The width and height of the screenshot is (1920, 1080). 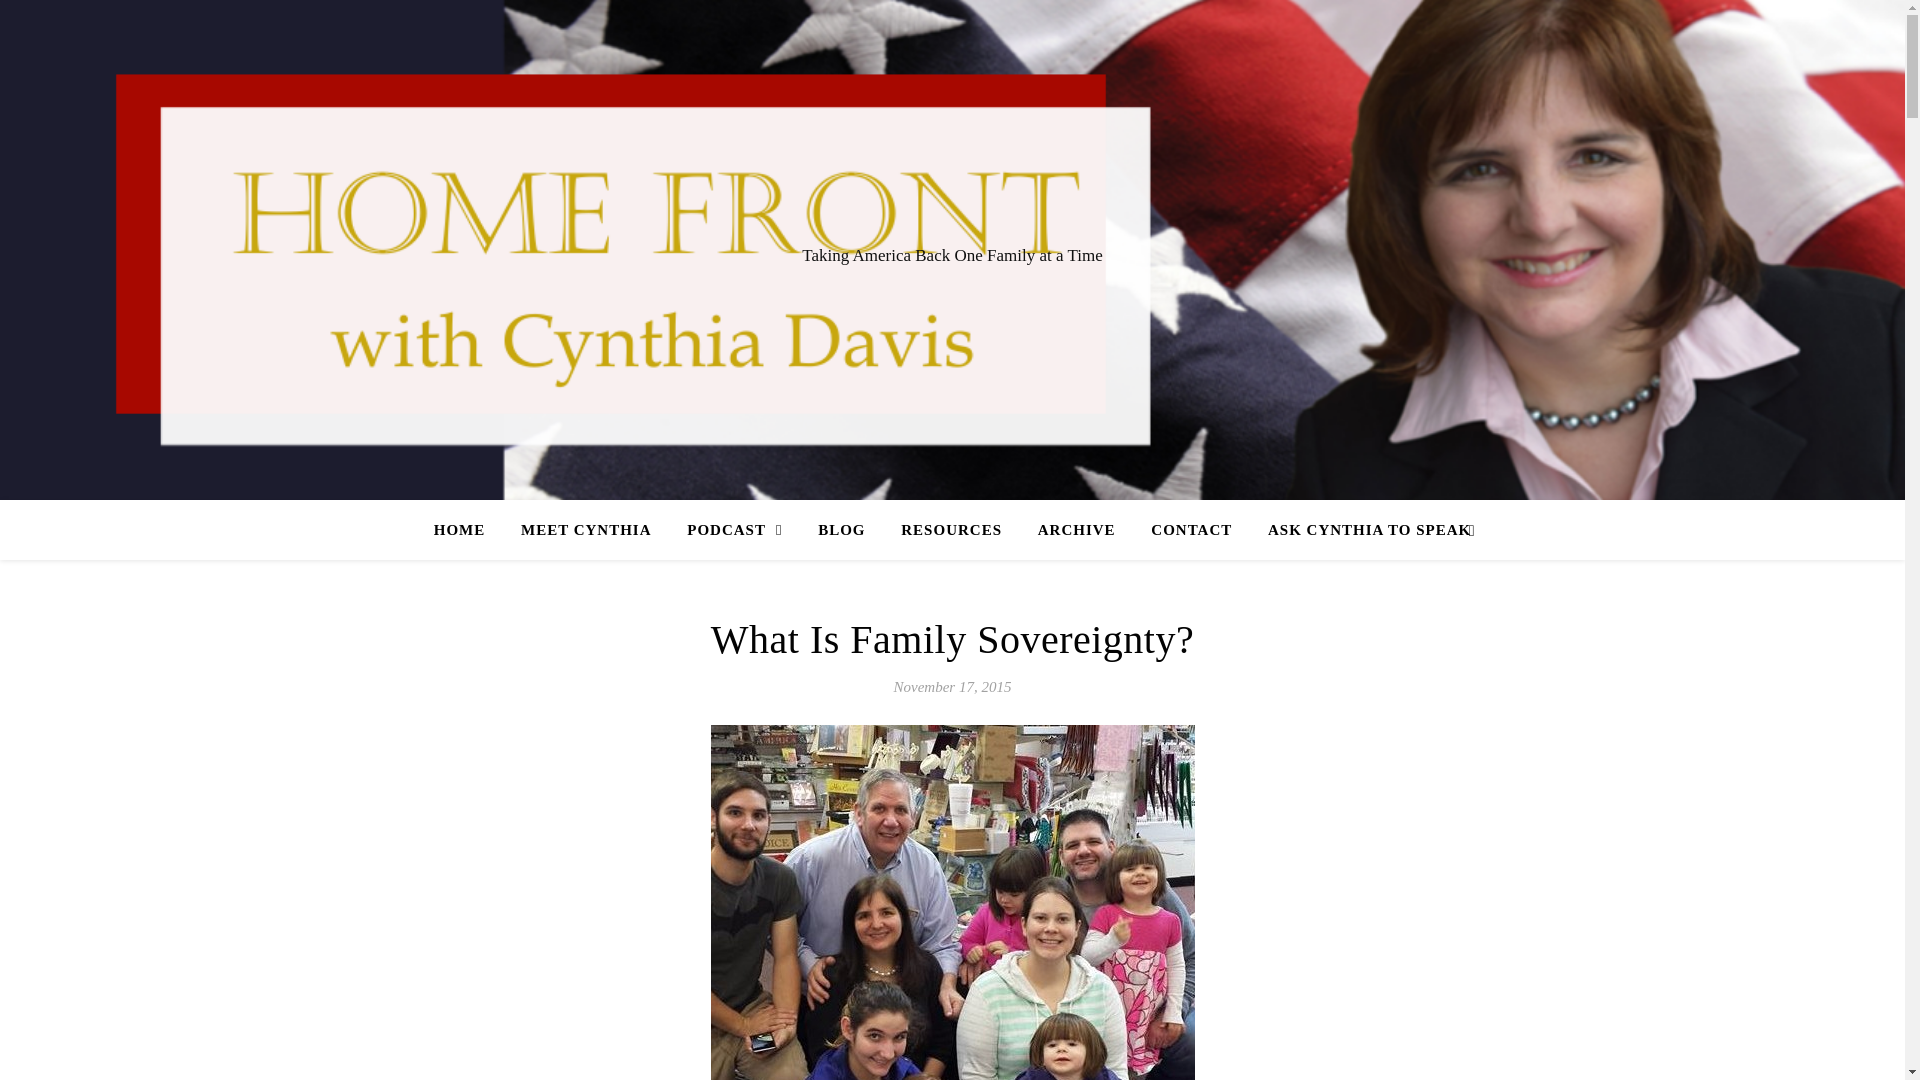 I want to click on BLOG, so click(x=842, y=530).